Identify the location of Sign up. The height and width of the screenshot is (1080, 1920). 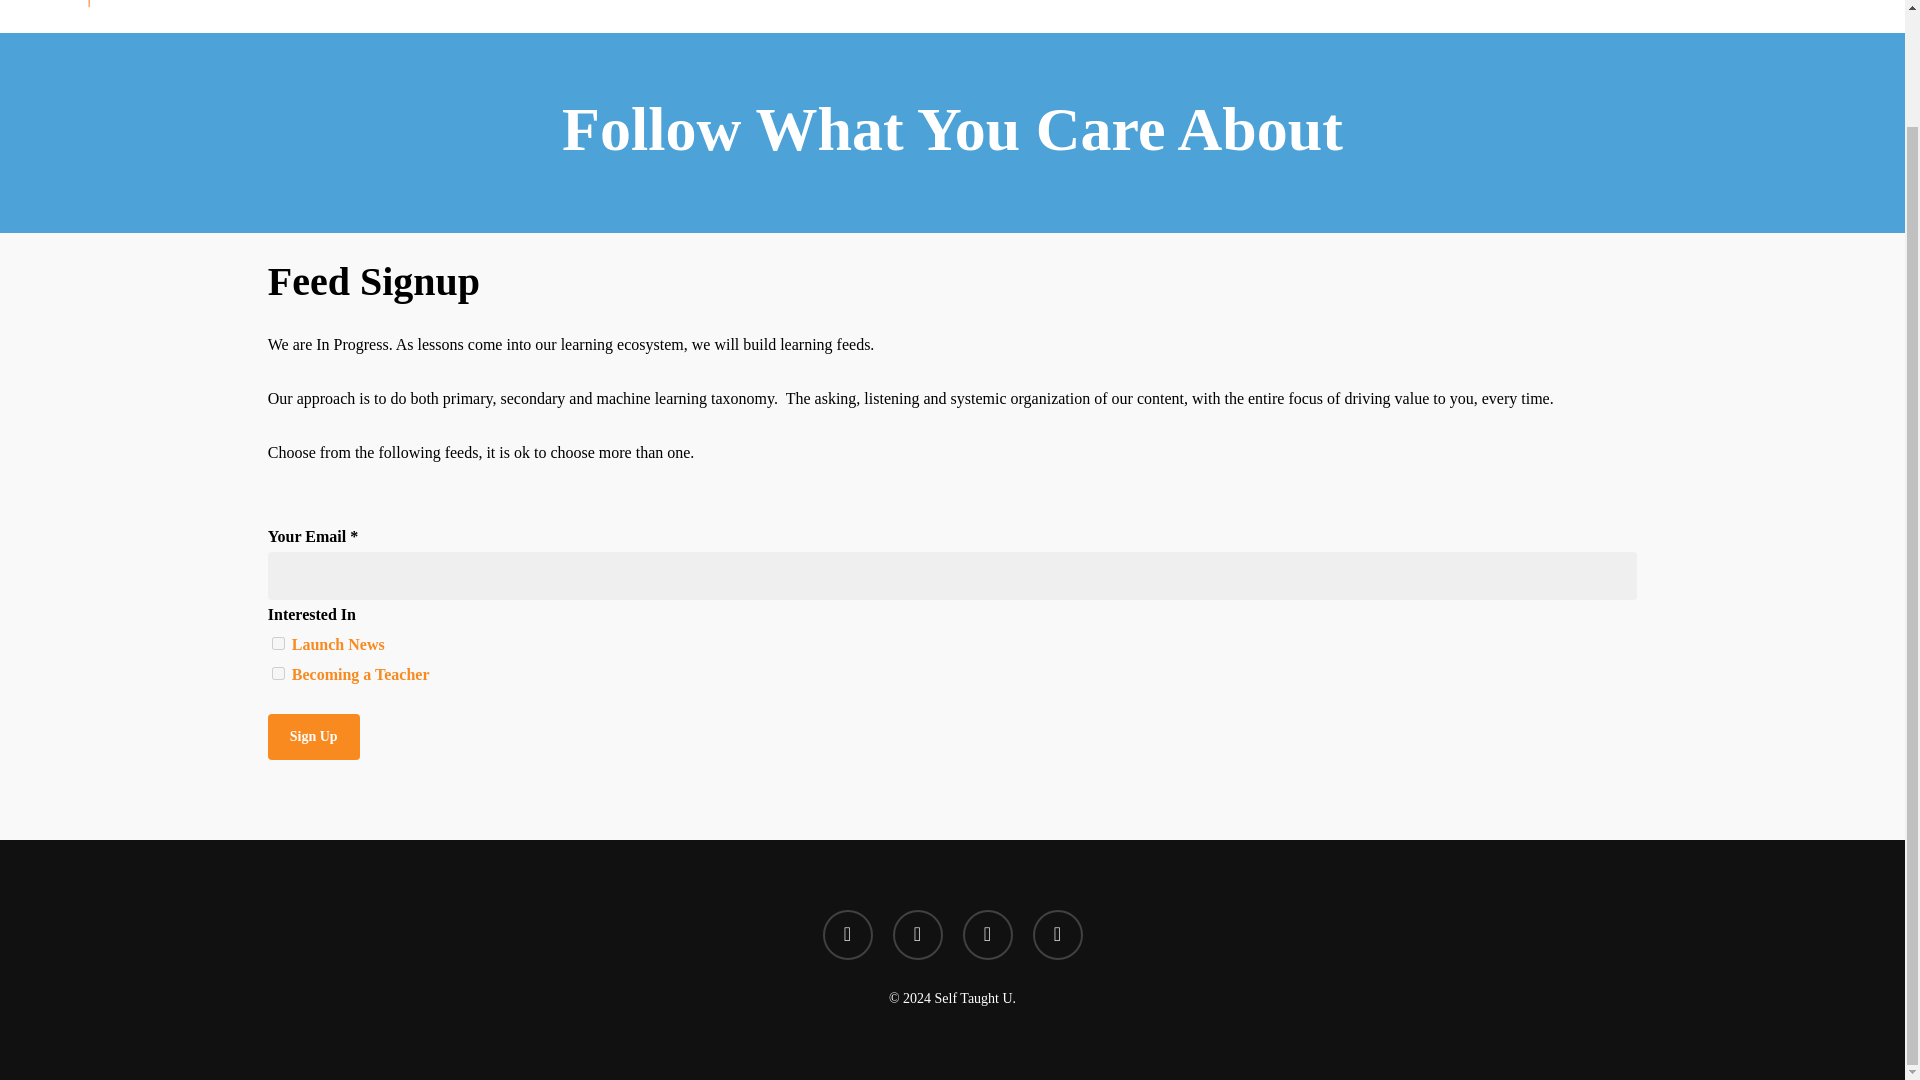
(314, 736).